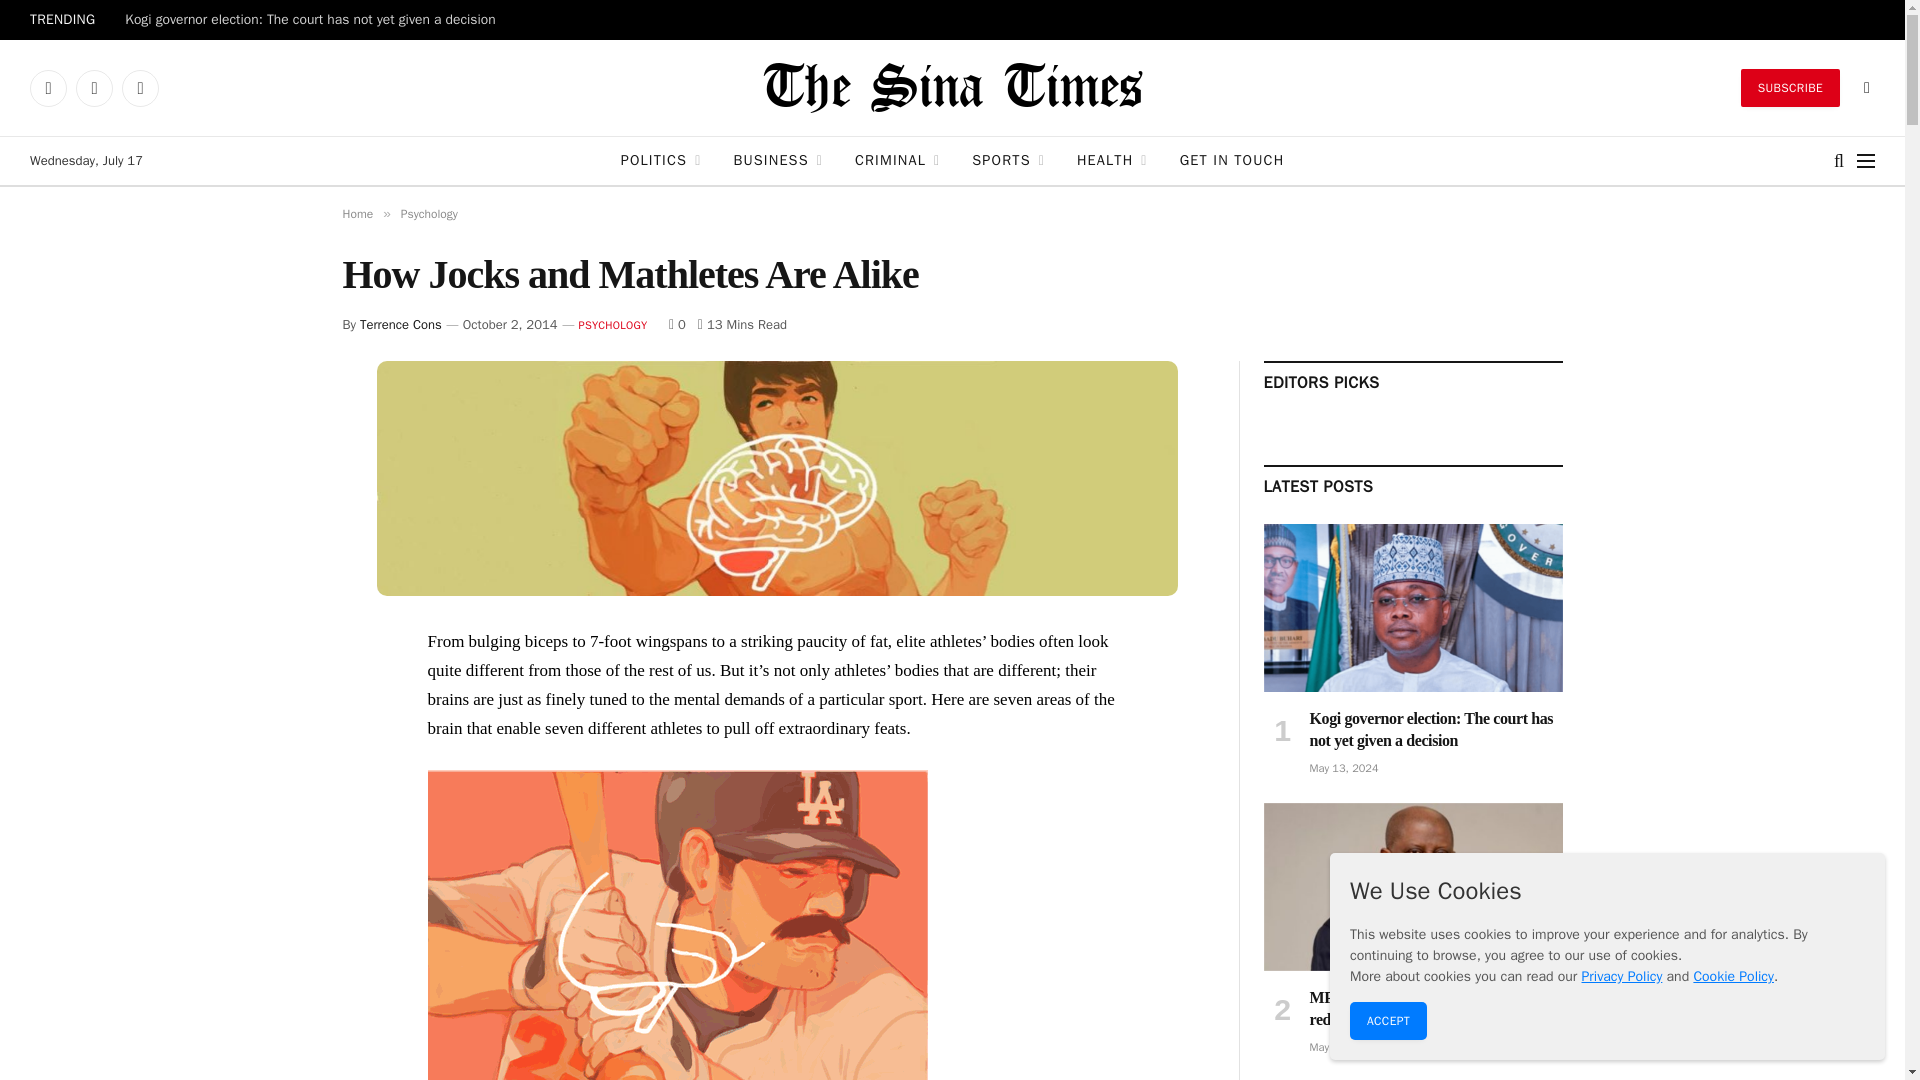 The height and width of the screenshot is (1080, 1920). What do you see at coordinates (778, 160) in the screenshot?
I see `BUSINESS` at bounding box center [778, 160].